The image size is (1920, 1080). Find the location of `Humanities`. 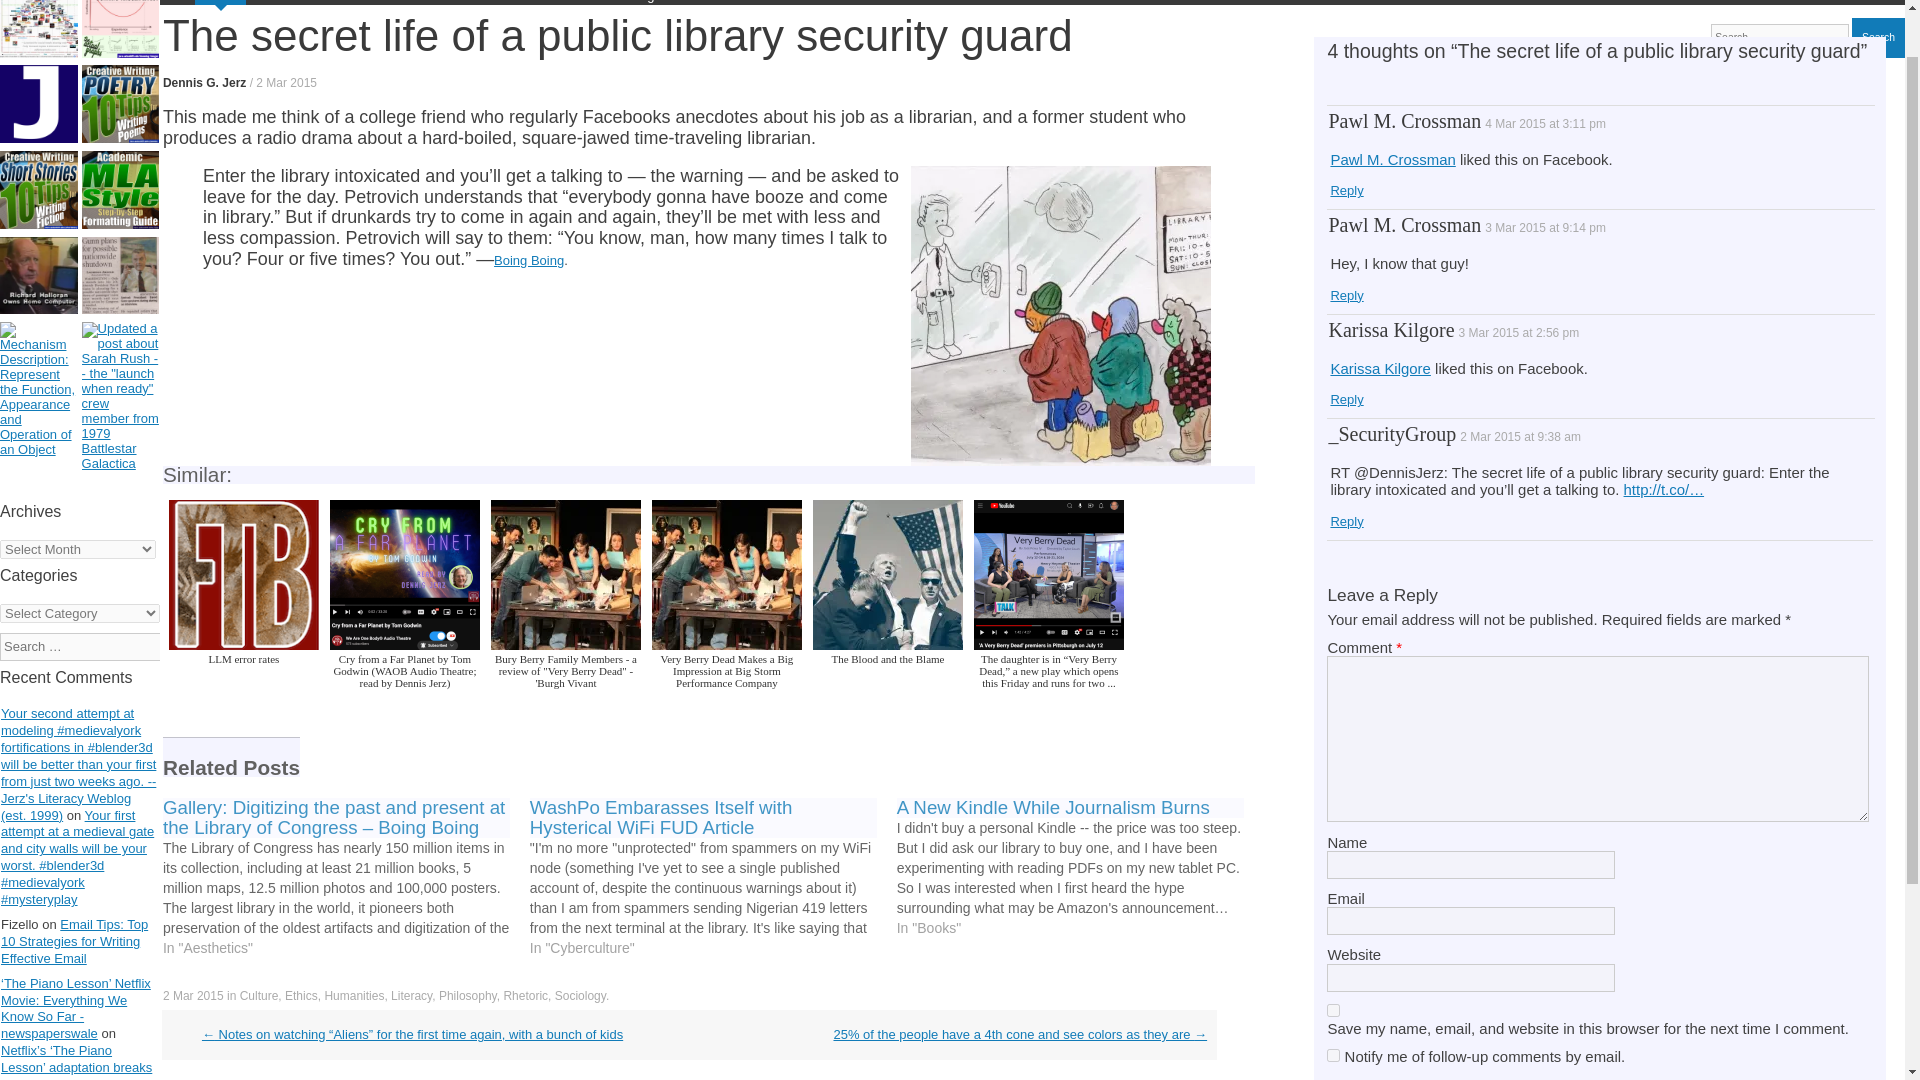

Humanities is located at coordinates (328, 2).